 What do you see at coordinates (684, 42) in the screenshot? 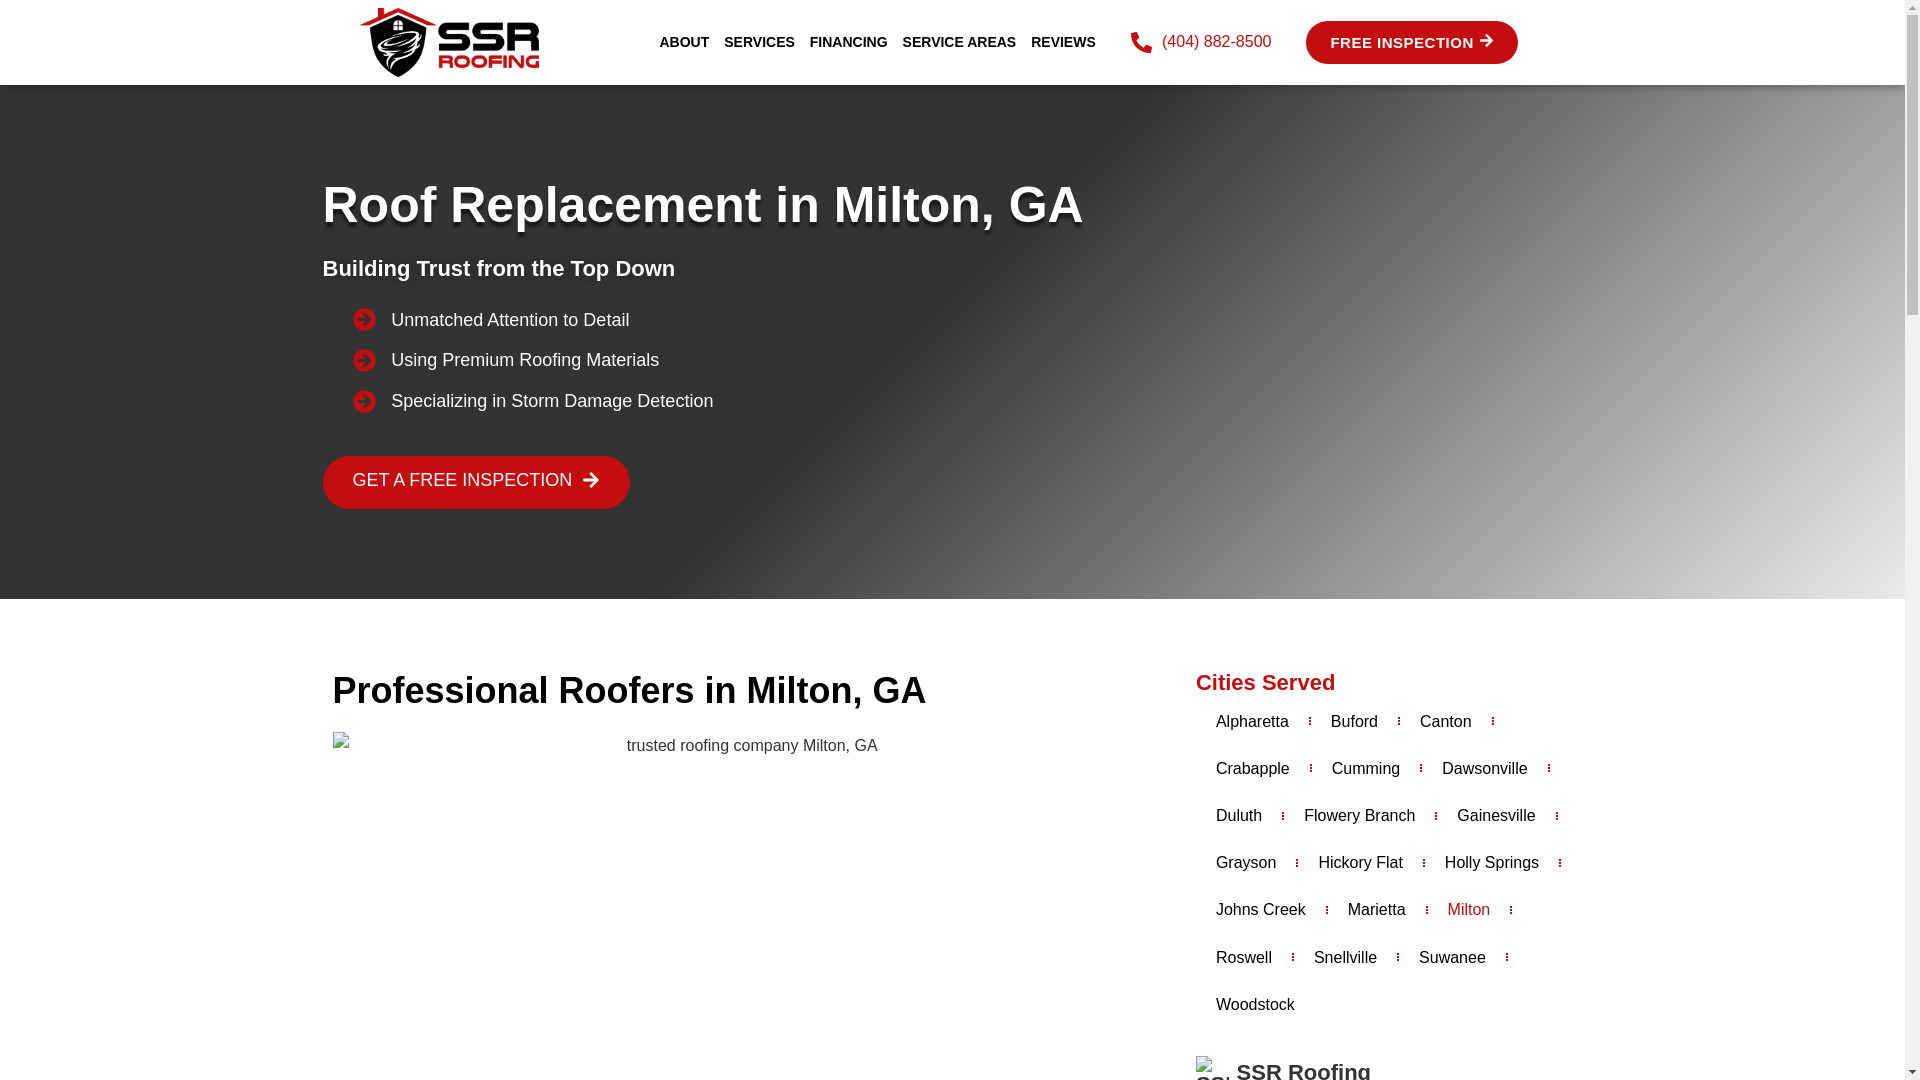
I see `ABOUT` at bounding box center [684, 42].